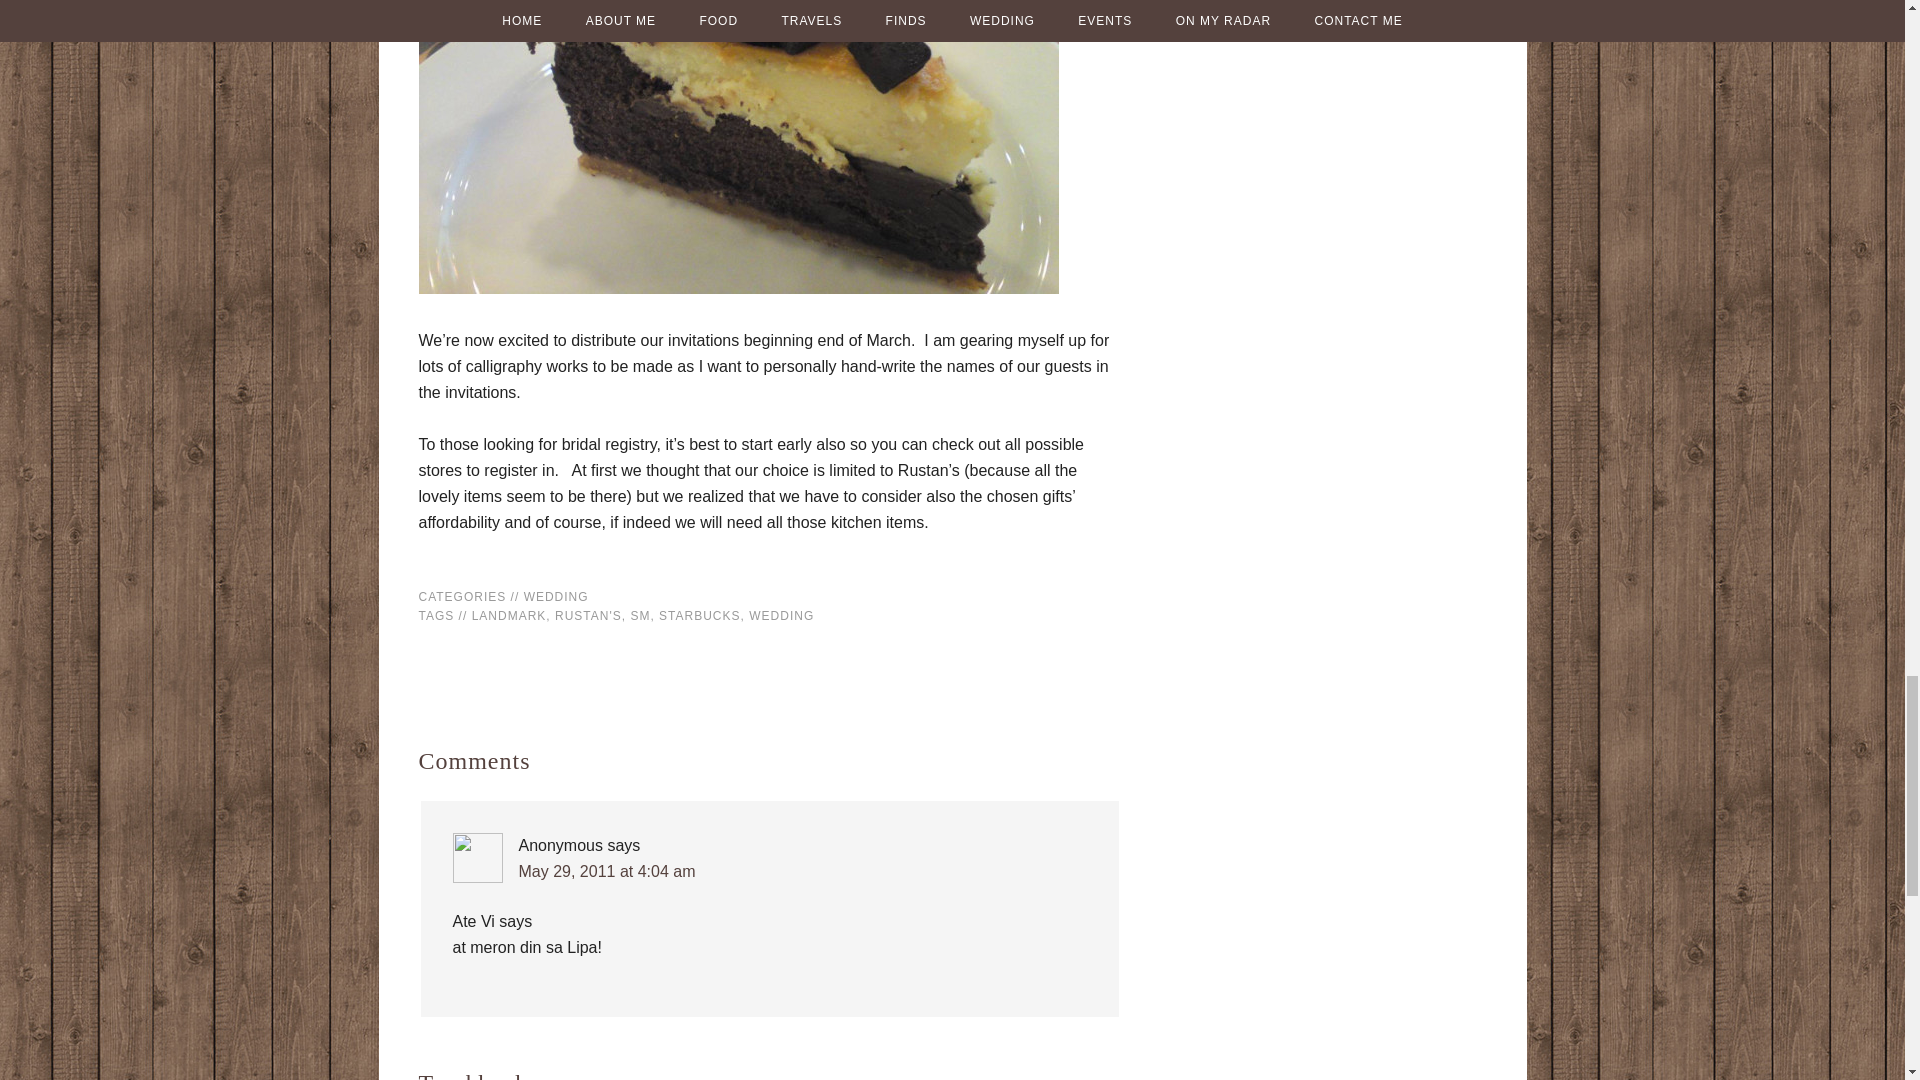  I want to click on SM, so click(640, 616).